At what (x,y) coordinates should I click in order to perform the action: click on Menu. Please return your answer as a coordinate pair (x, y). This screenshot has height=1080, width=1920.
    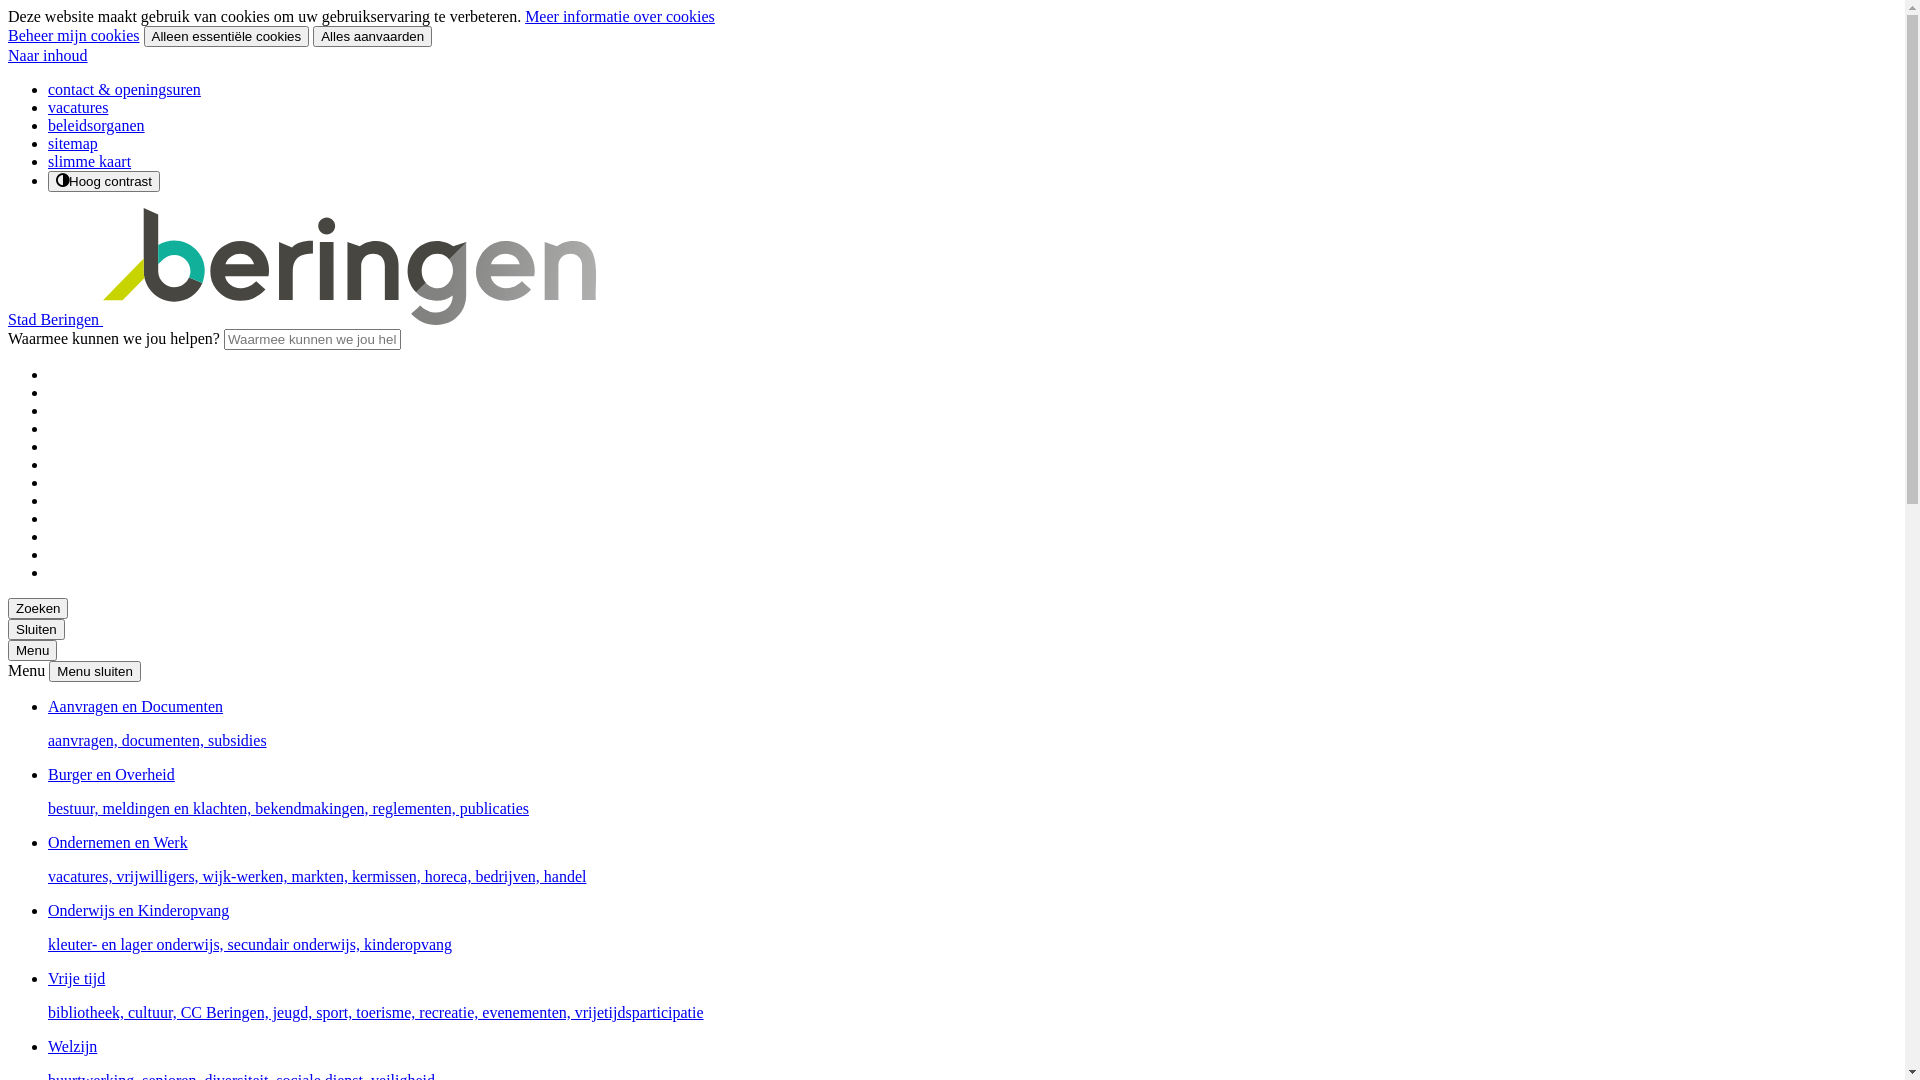
    Looking at the image, I should click on (32, 650).